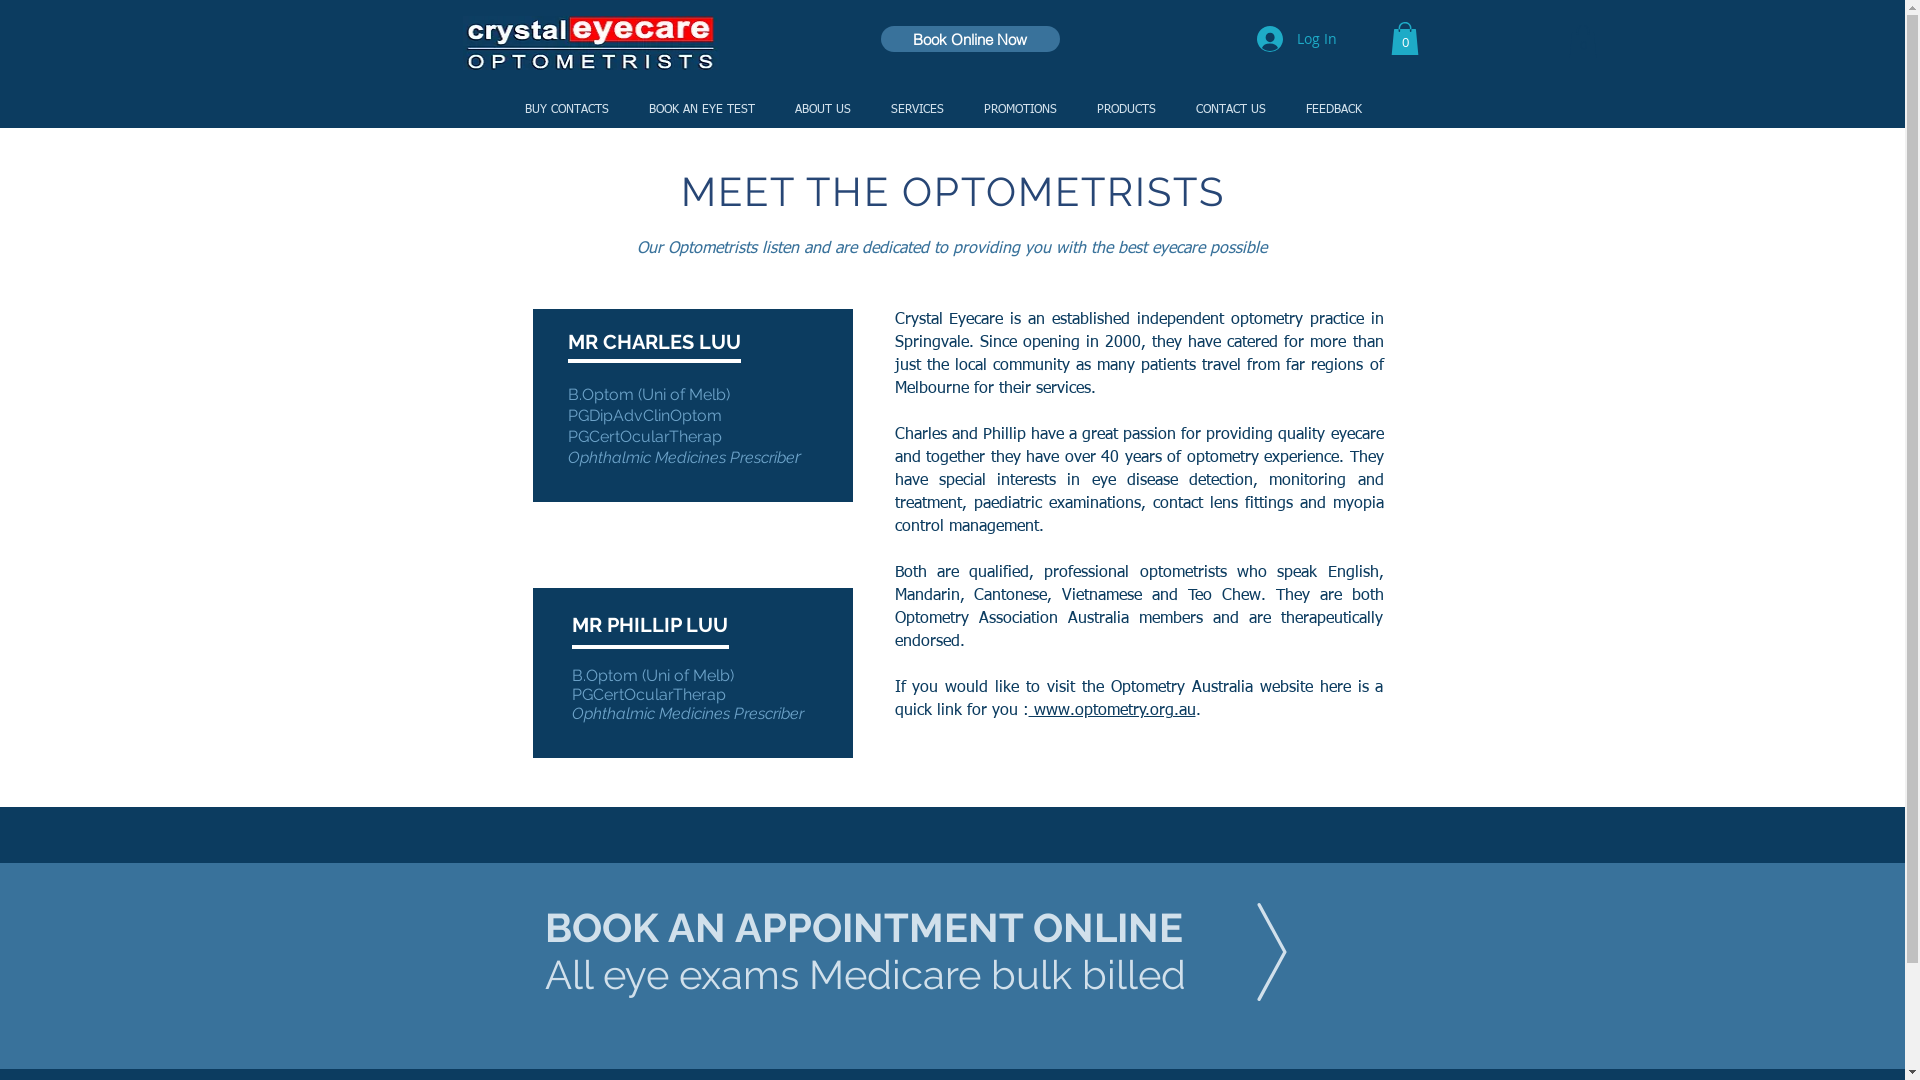 The image size is (1920, 1080). I want to click on PROMOTIONS, so click(1020, 110).